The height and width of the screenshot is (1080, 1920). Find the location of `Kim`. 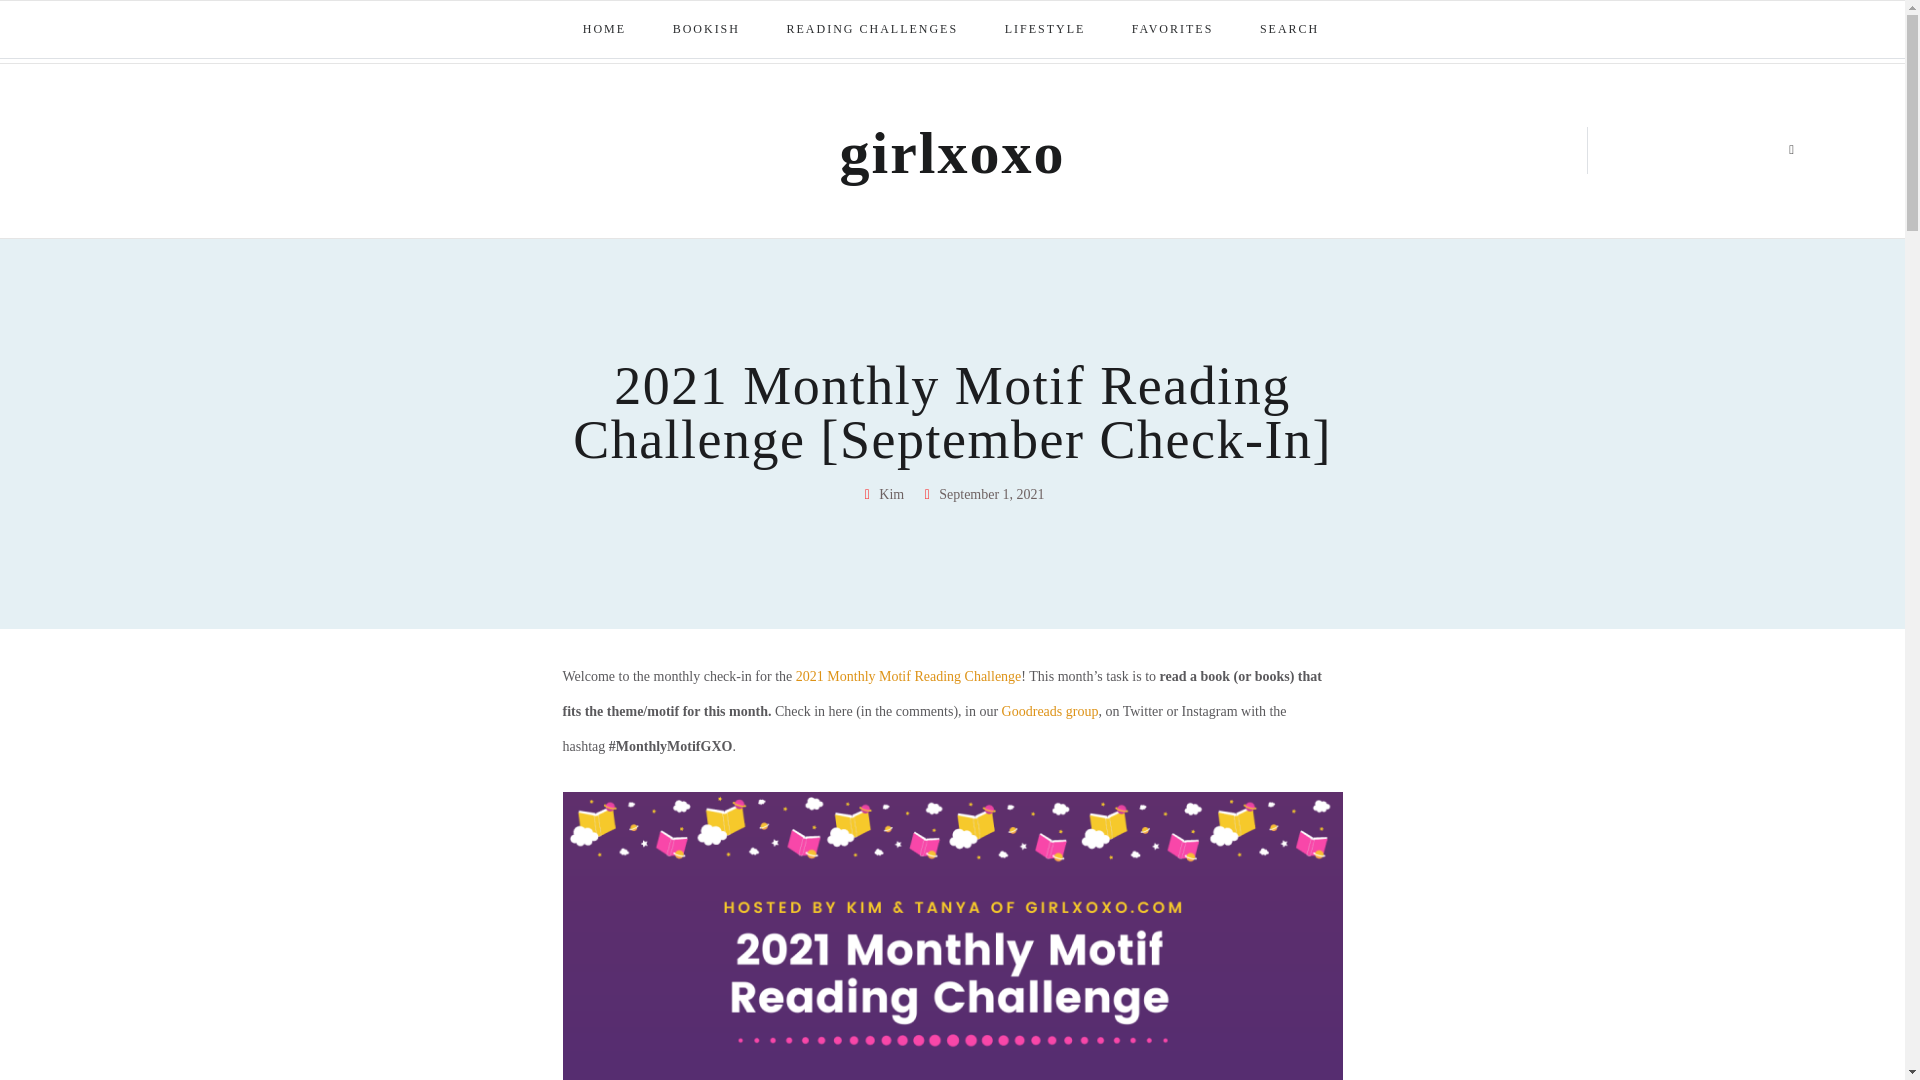

Kim is located at coordinates (882, 494).